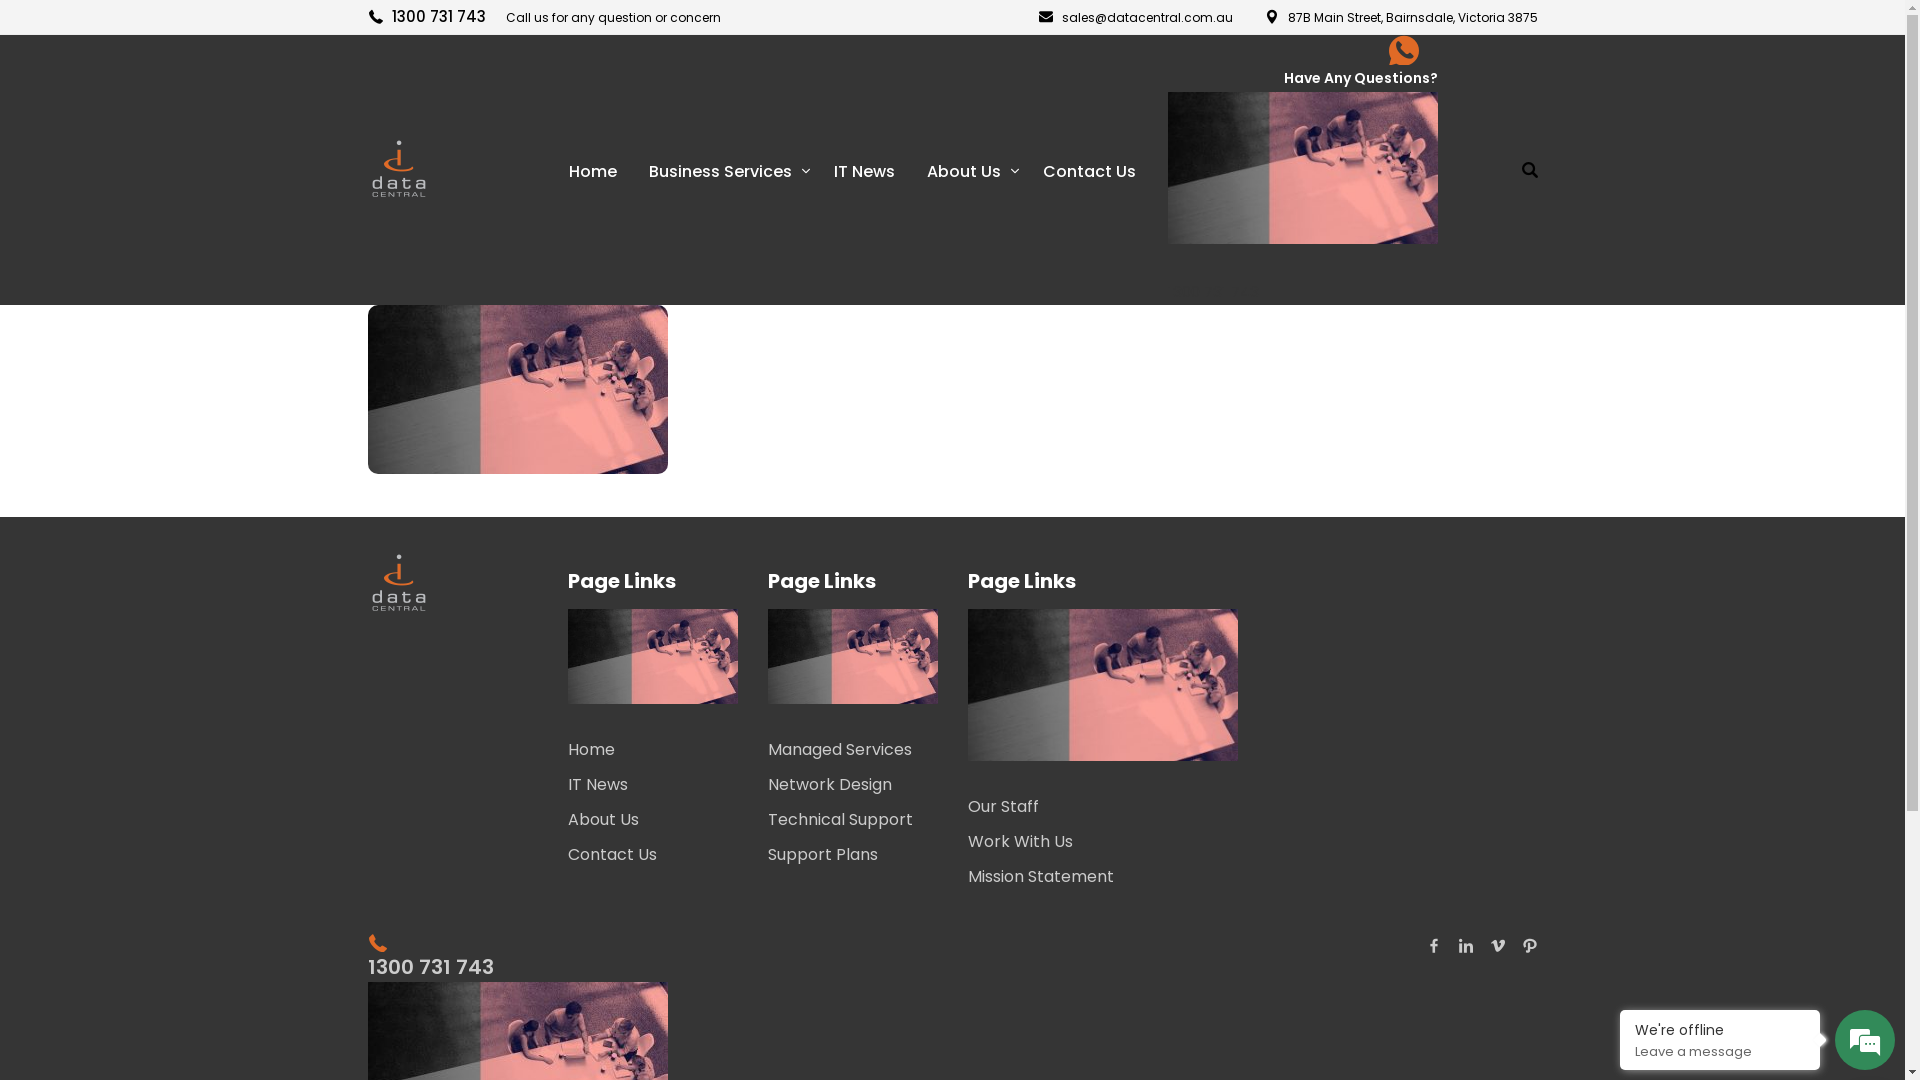 This screenshot has height=1080, width=1920. I want to click on Home, so click(646, 750).